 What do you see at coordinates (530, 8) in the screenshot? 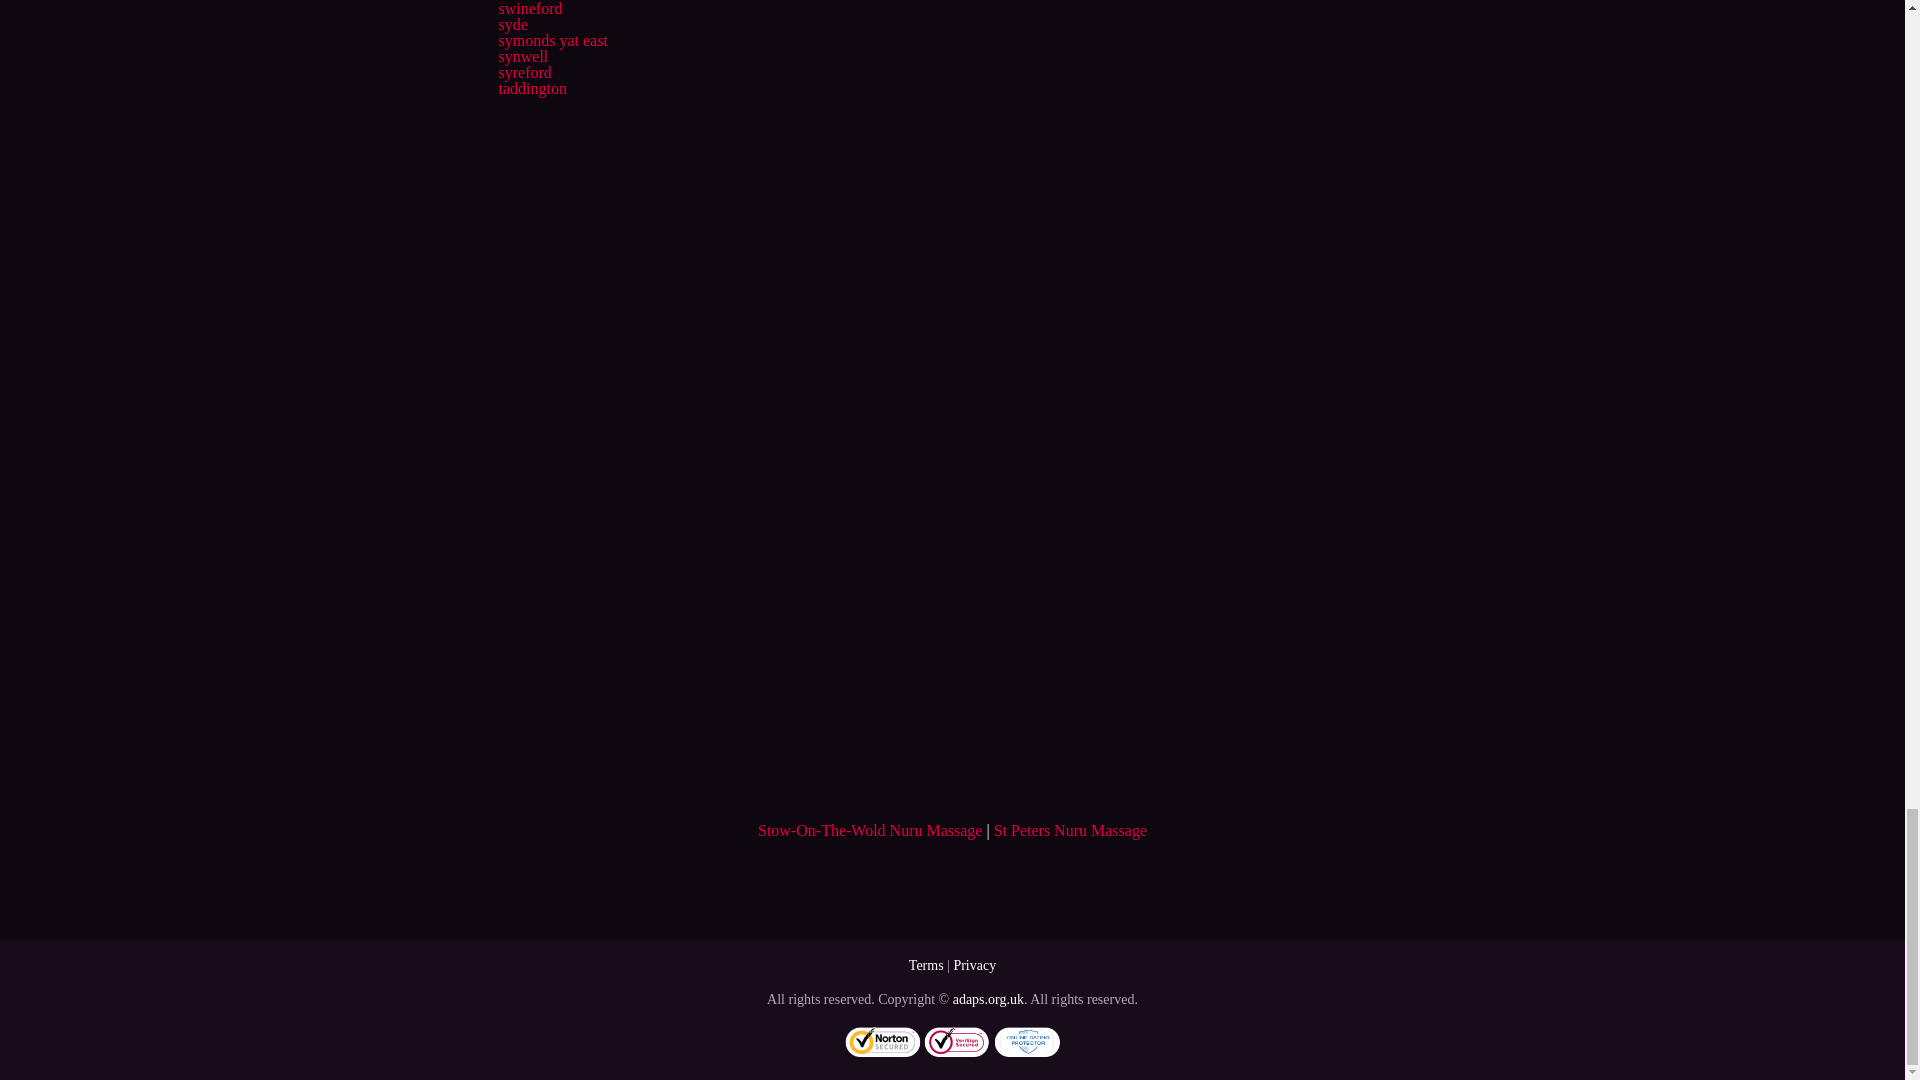
I see `swineford` at bounding box center [530, 8].